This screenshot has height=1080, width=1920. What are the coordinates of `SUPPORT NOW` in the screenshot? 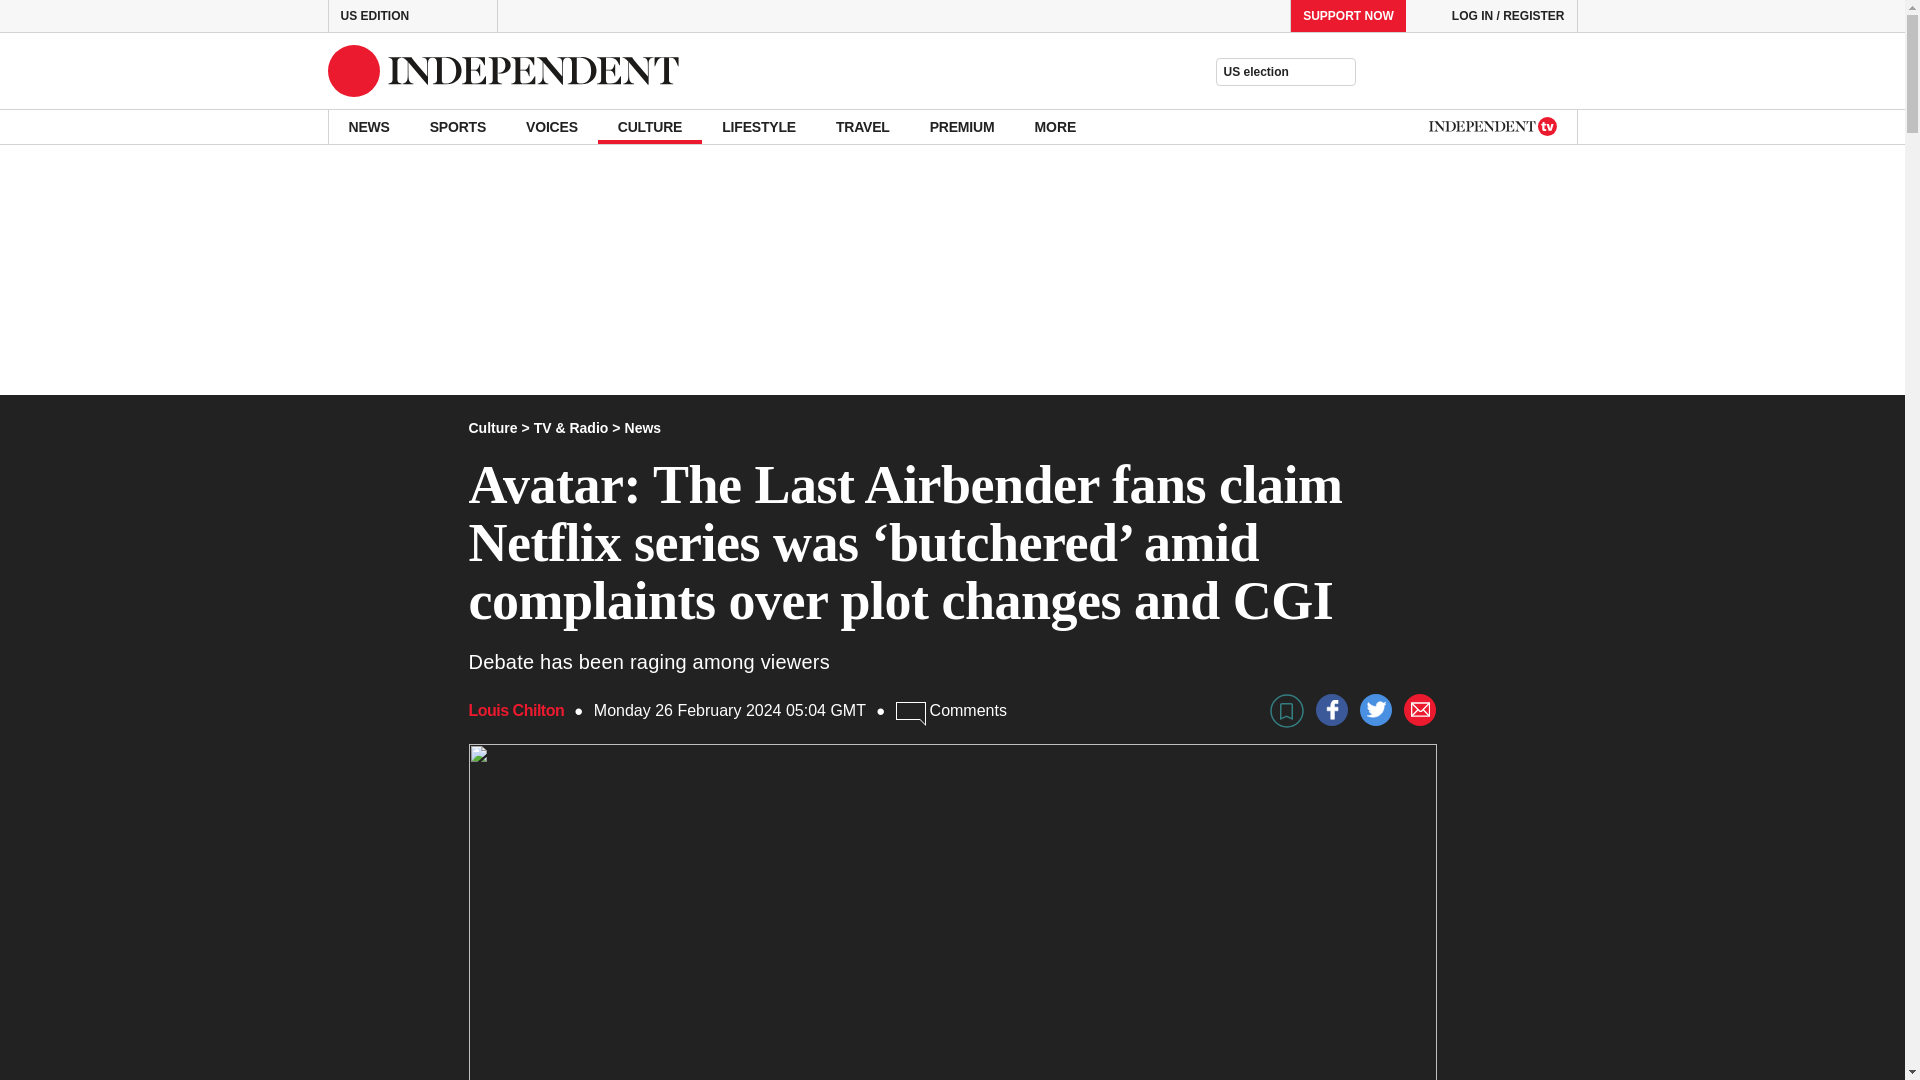 It's located at (1348, 16).